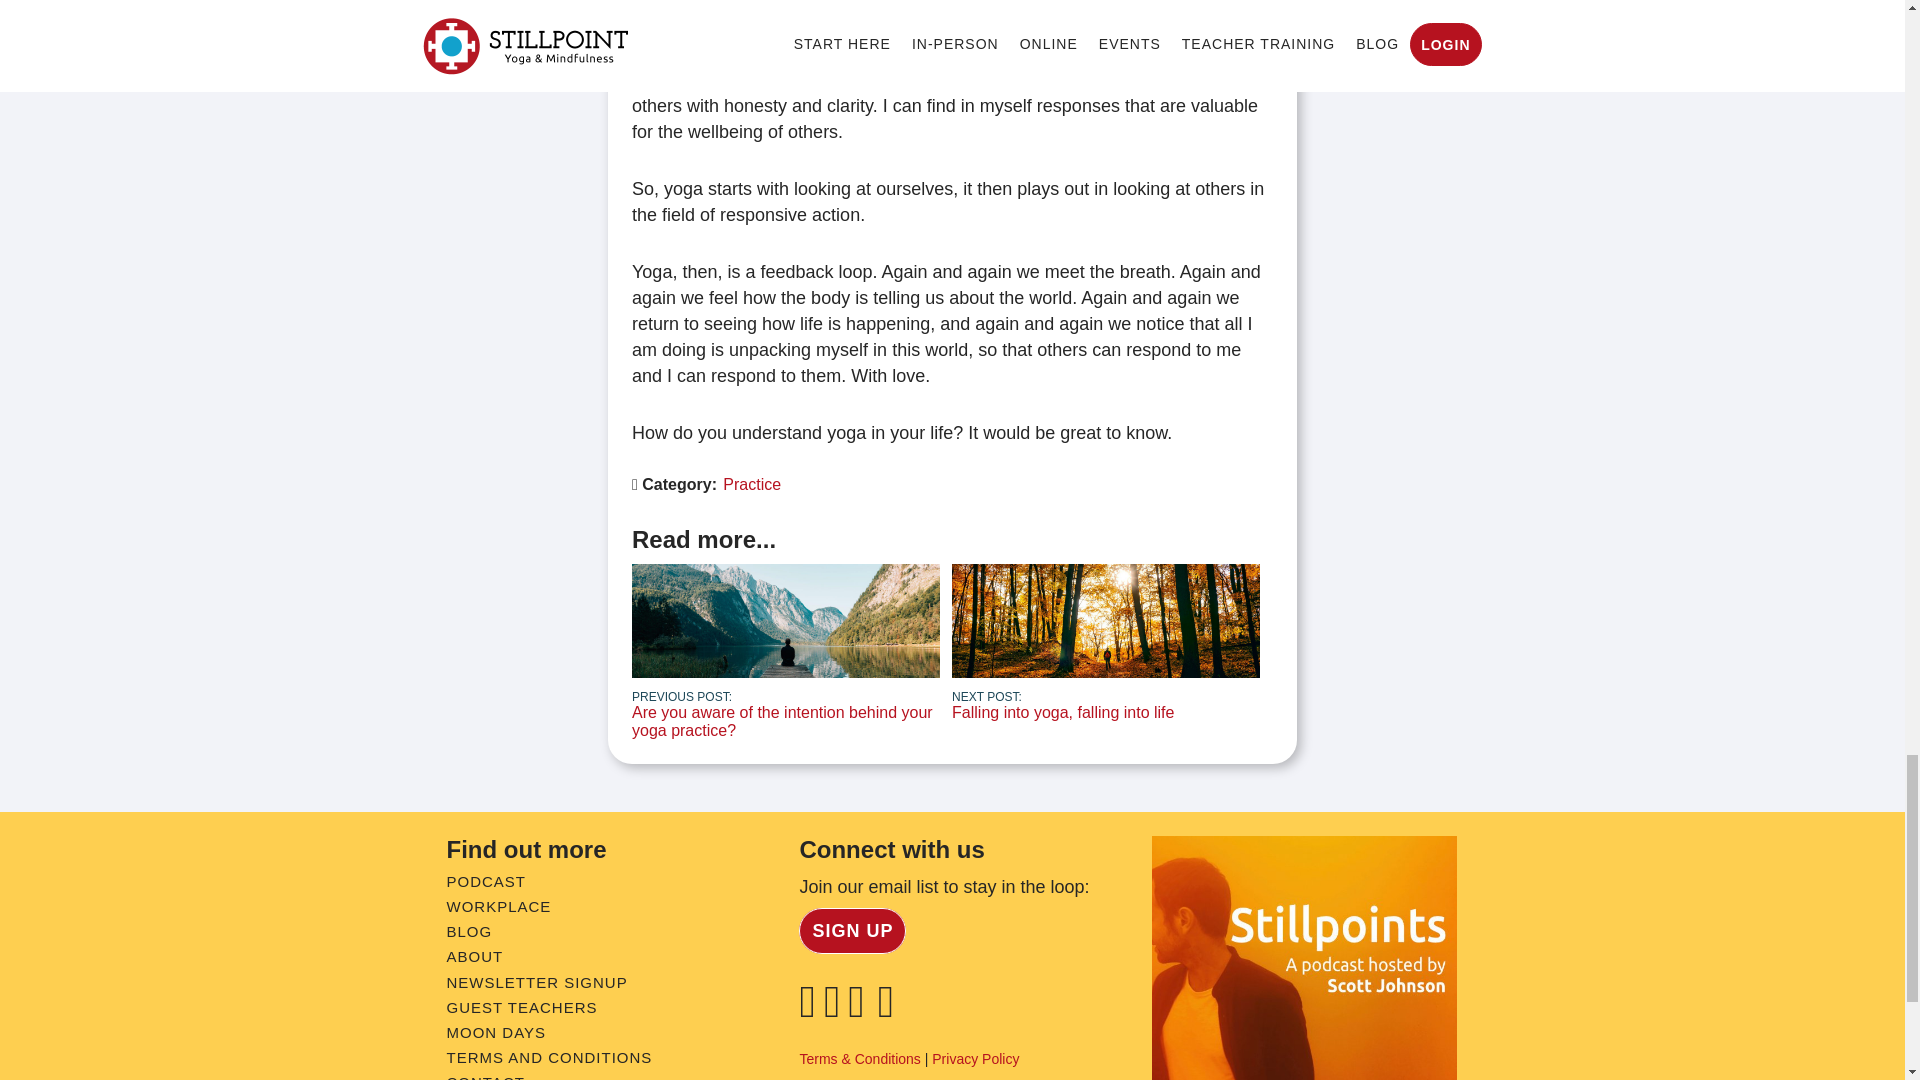 Image resolution: width=1920 pixels, height=1080 pixels. What do you see at coordinates (486, 880) in the screenshot?
I see `PODCAST` at bounding box center [486, 880].